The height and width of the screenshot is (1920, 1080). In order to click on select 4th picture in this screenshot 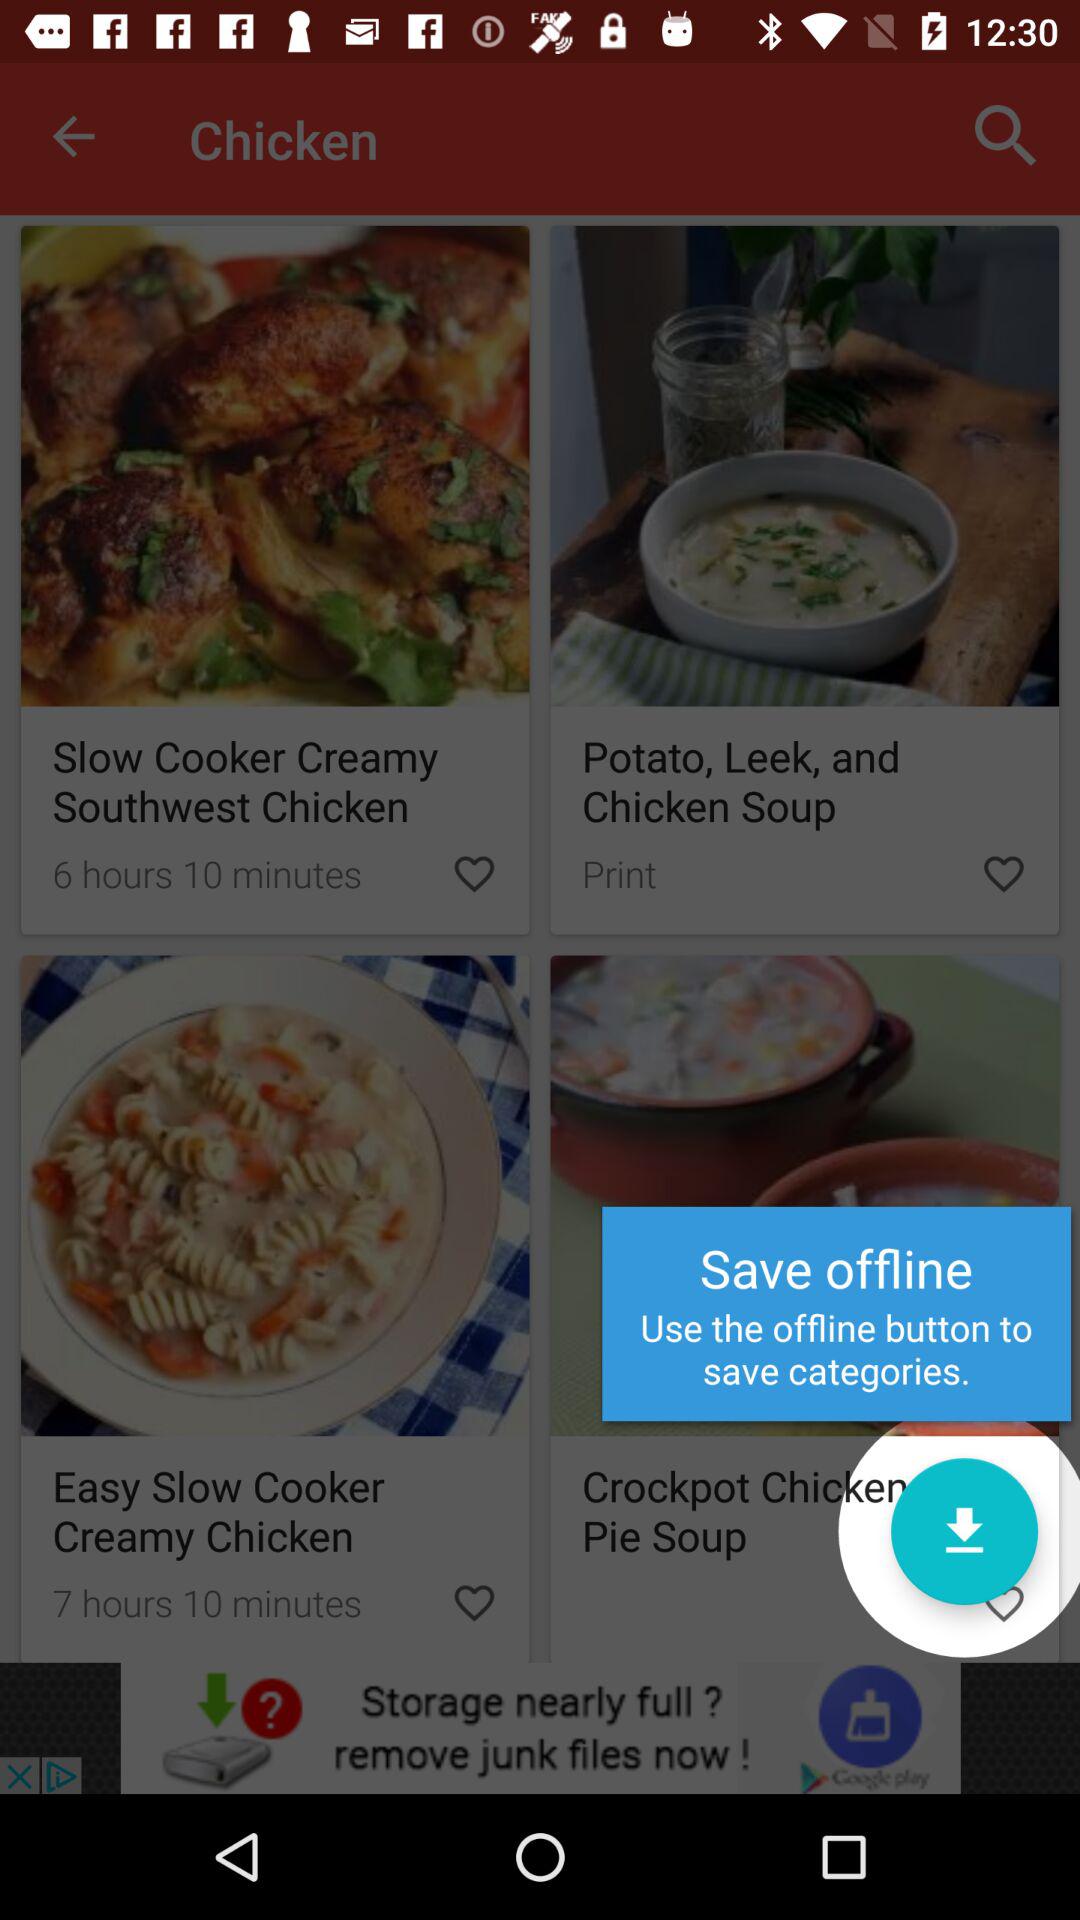, I will do `click(275, 1309)`.